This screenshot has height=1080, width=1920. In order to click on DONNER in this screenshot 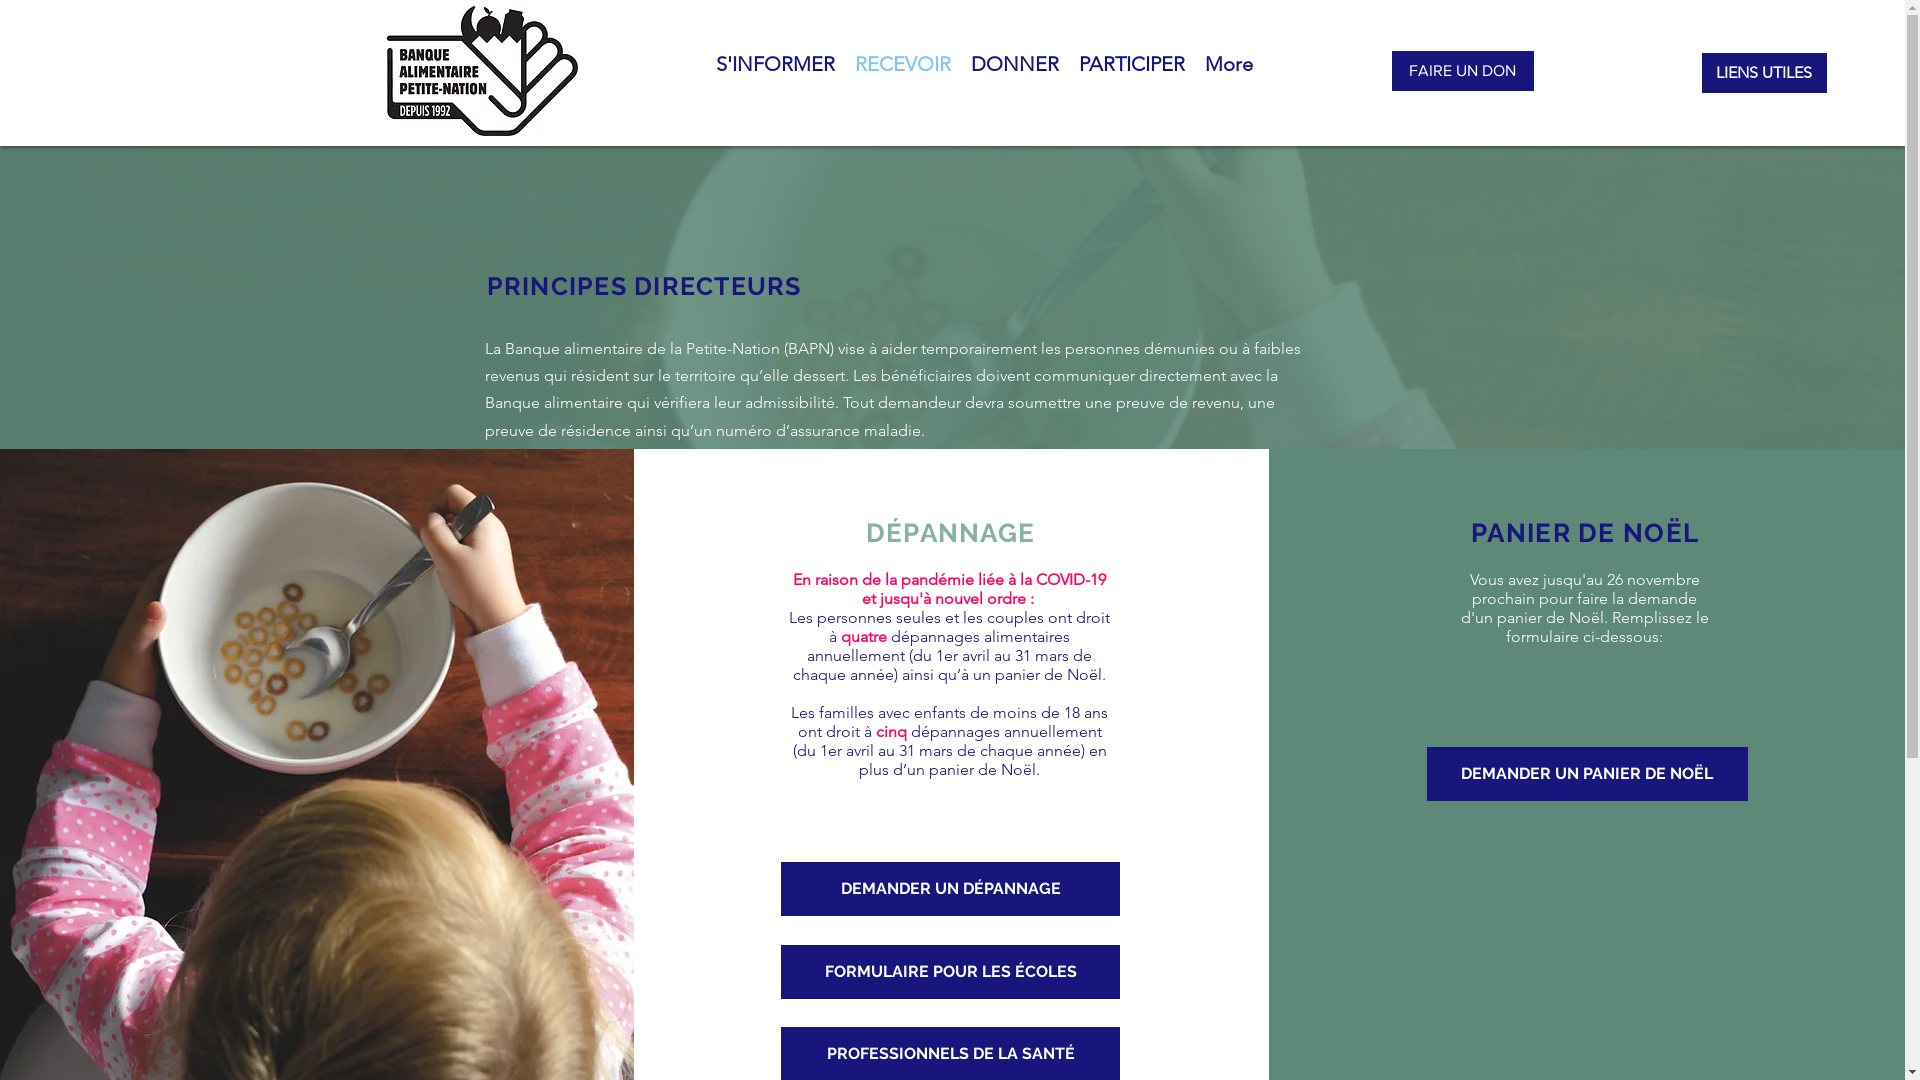, I will do `click(1014, 75)`.